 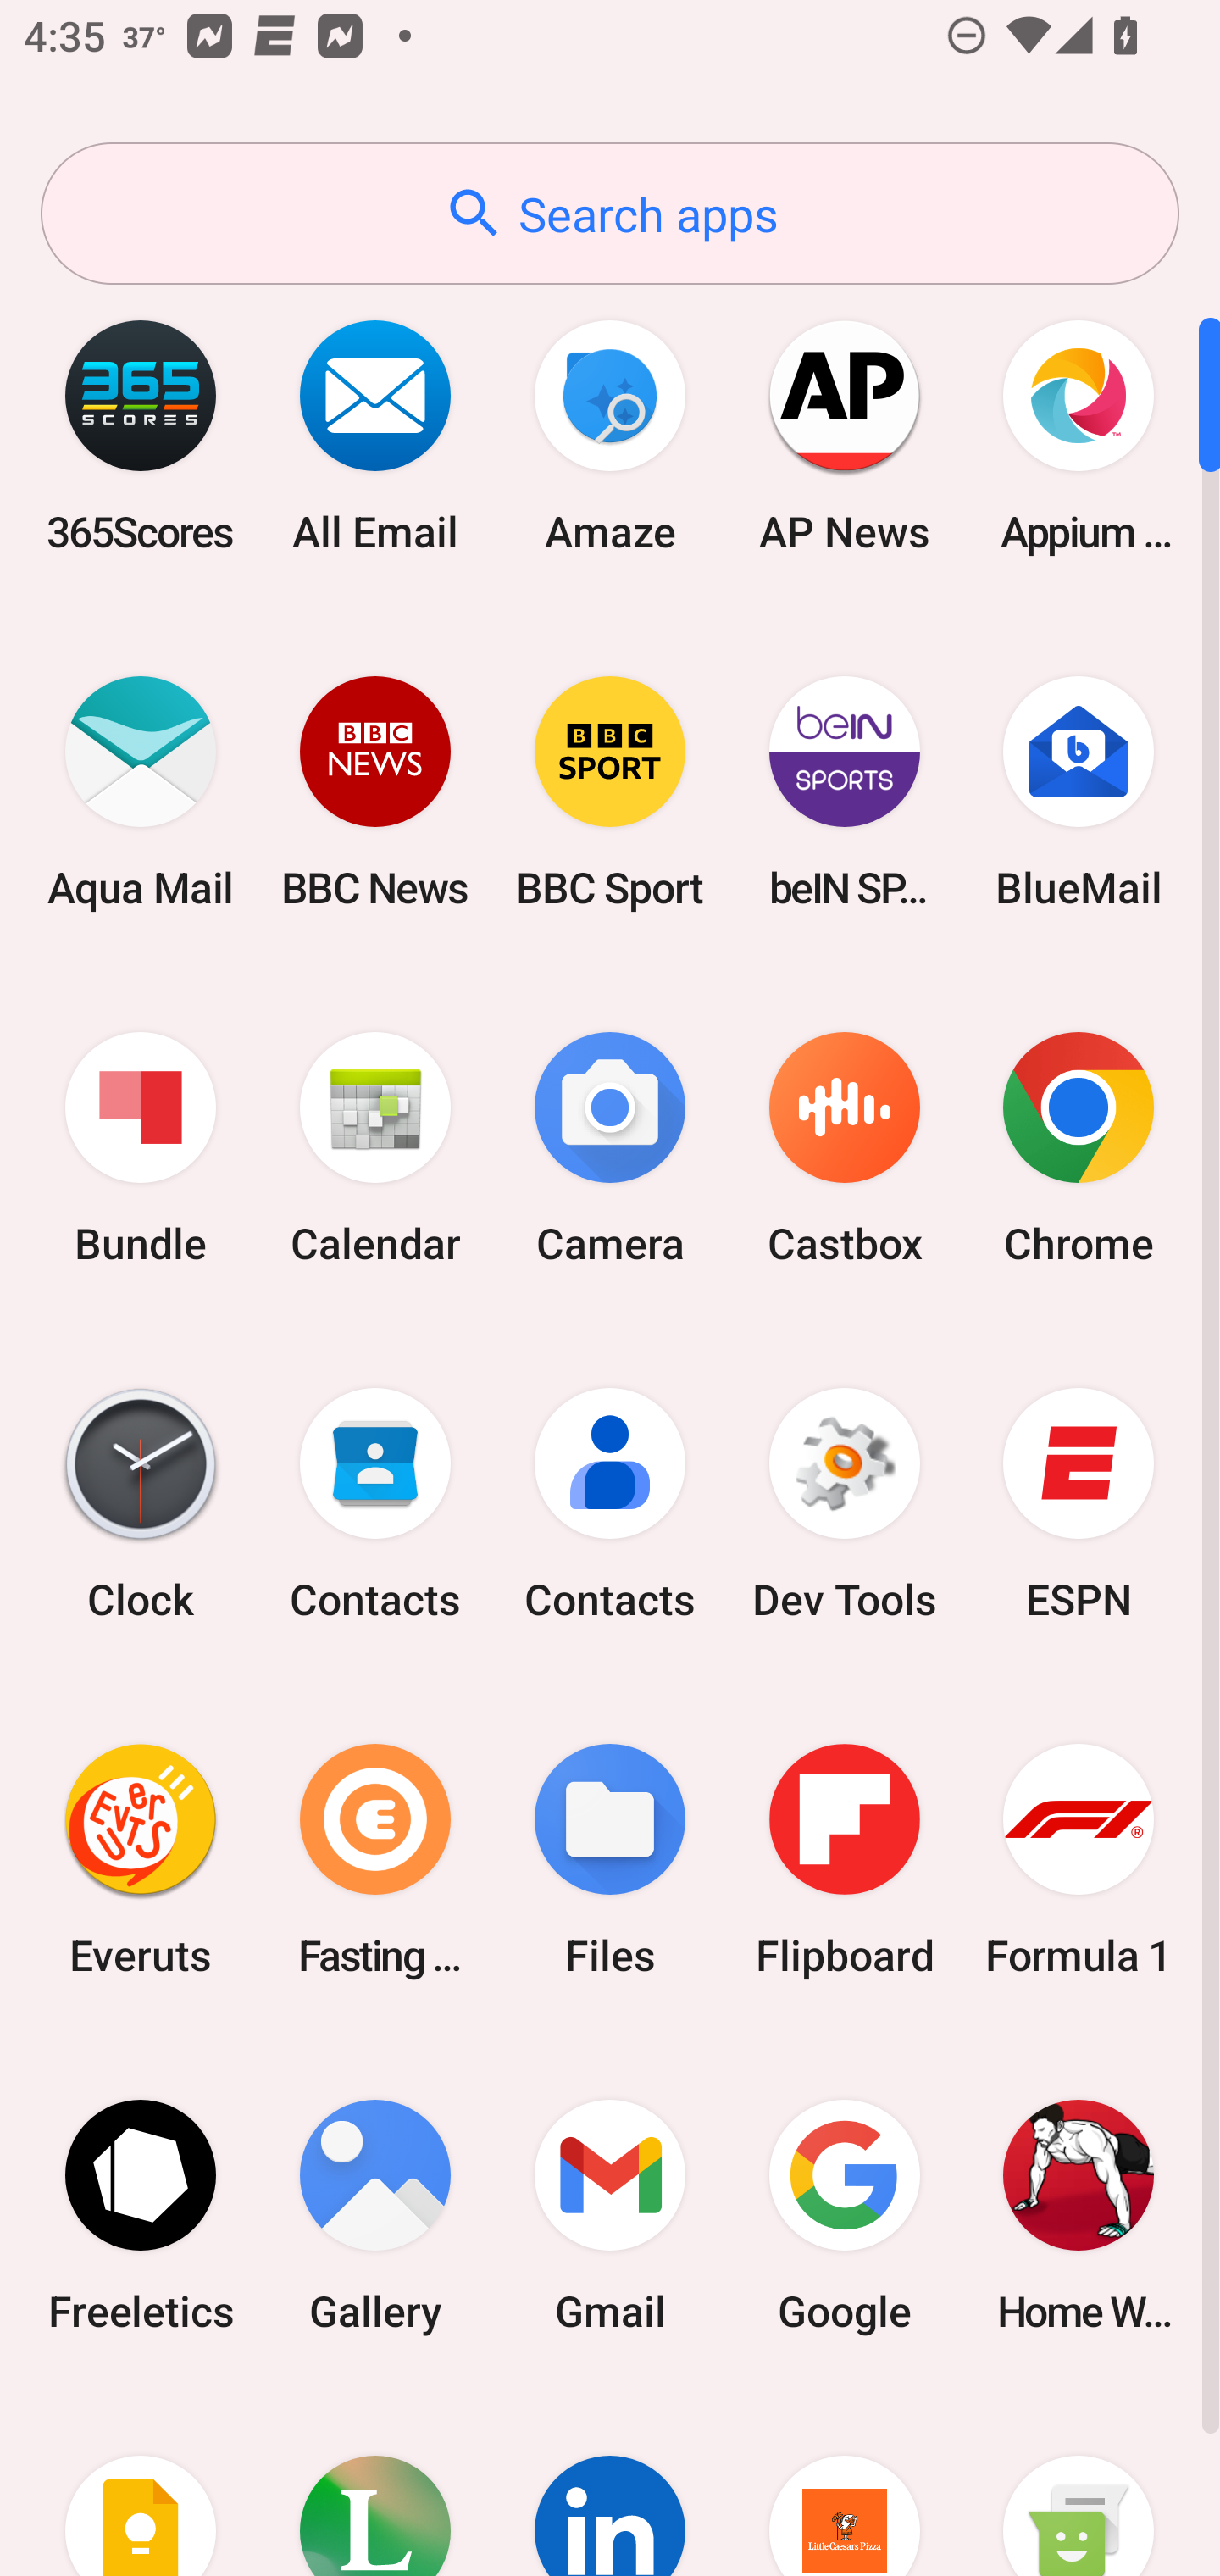 What do you see at coordinates (1079, 436) in the screenshot?
I see `Appium Settings` at bounding box center [1079, 436].